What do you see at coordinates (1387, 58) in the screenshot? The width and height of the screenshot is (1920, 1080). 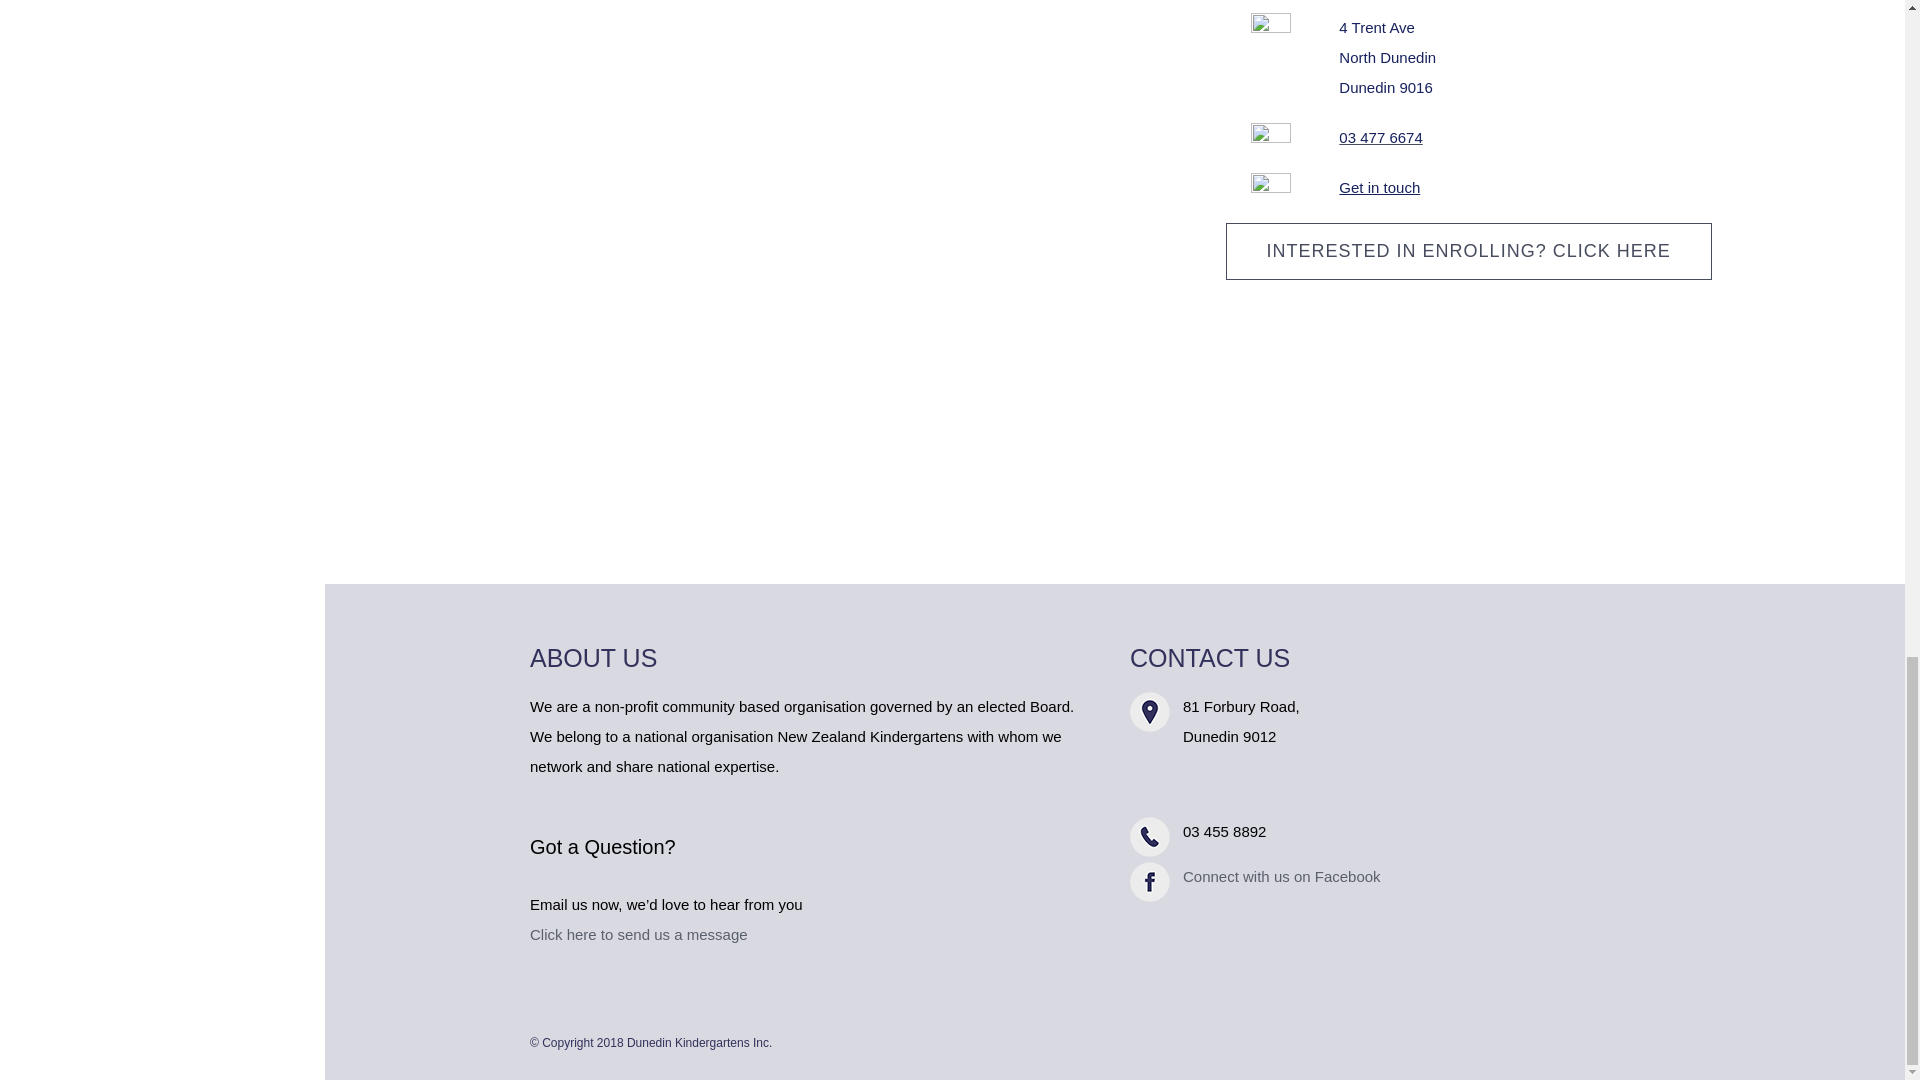 I see `03 477 6674` at bounding box center [1387, 58].